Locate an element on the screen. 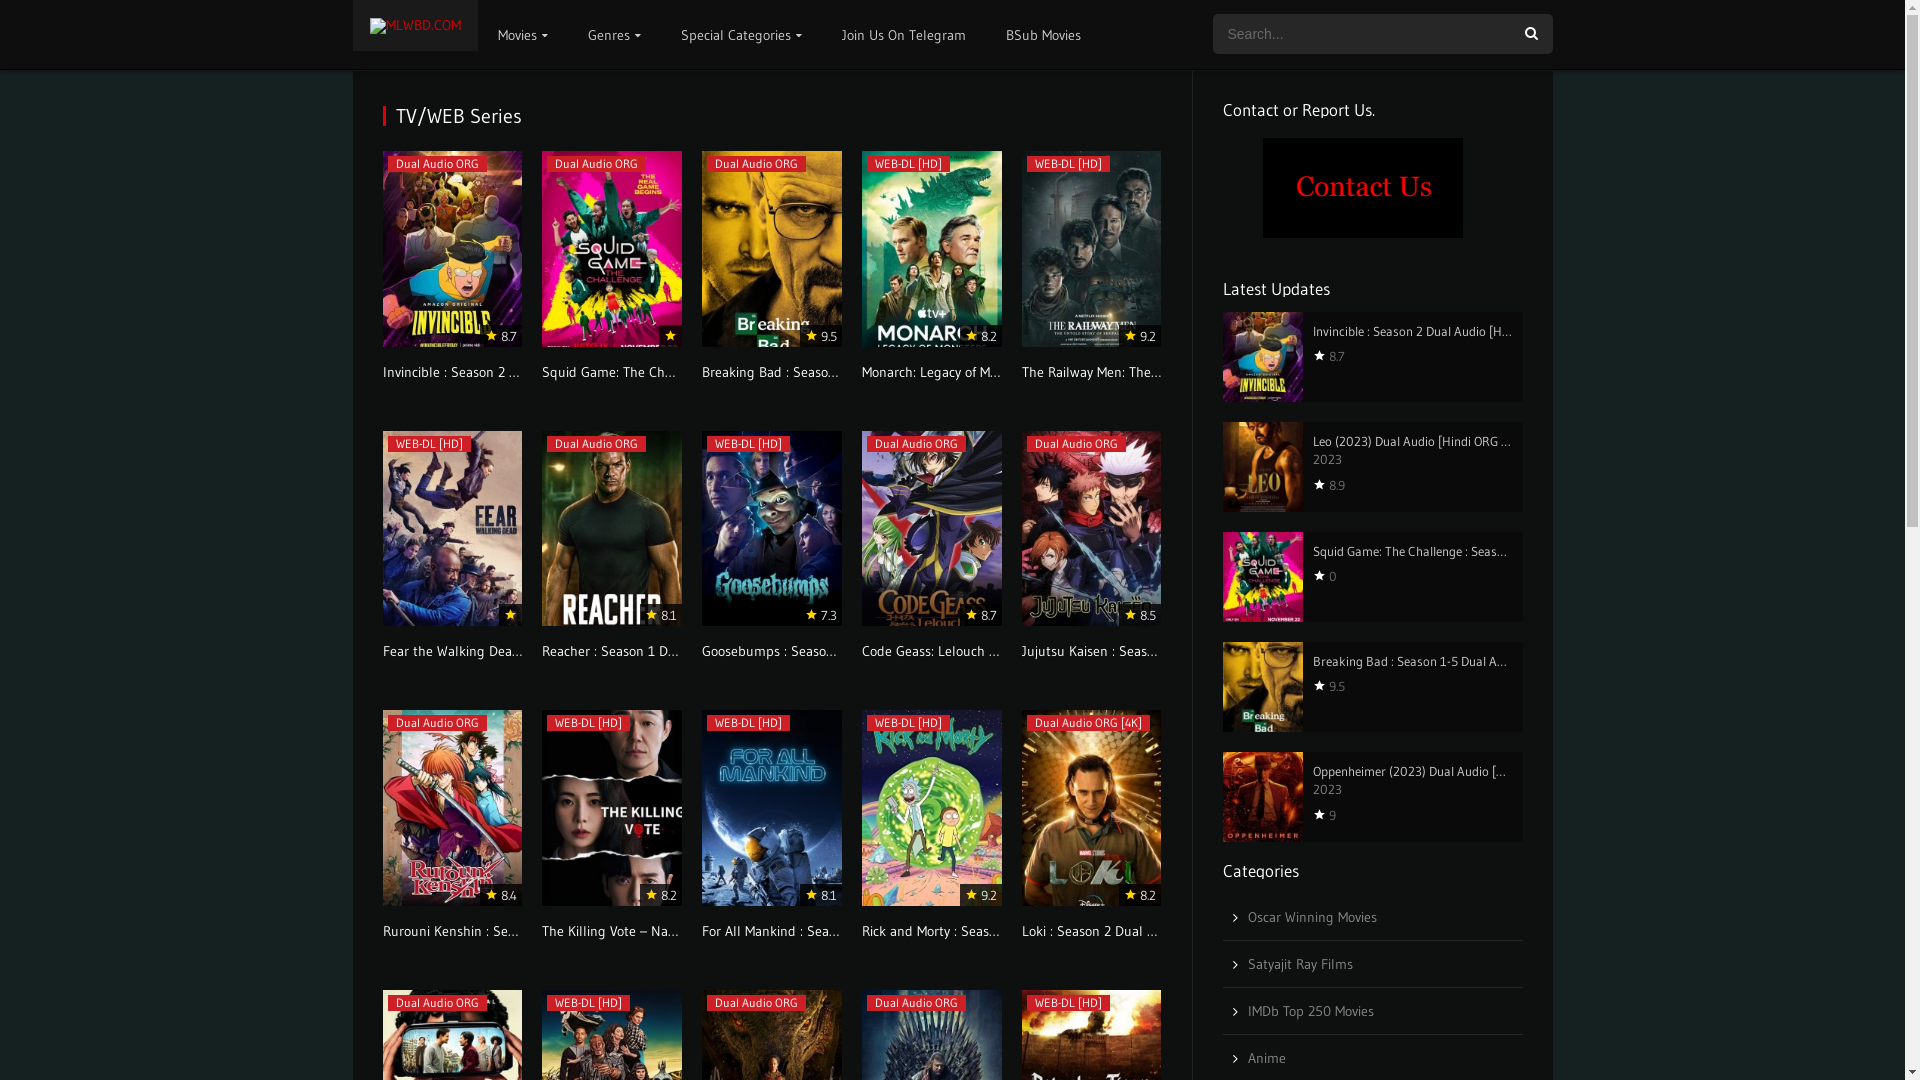  Join Us On Telegram is located at coordinates (904, 35).